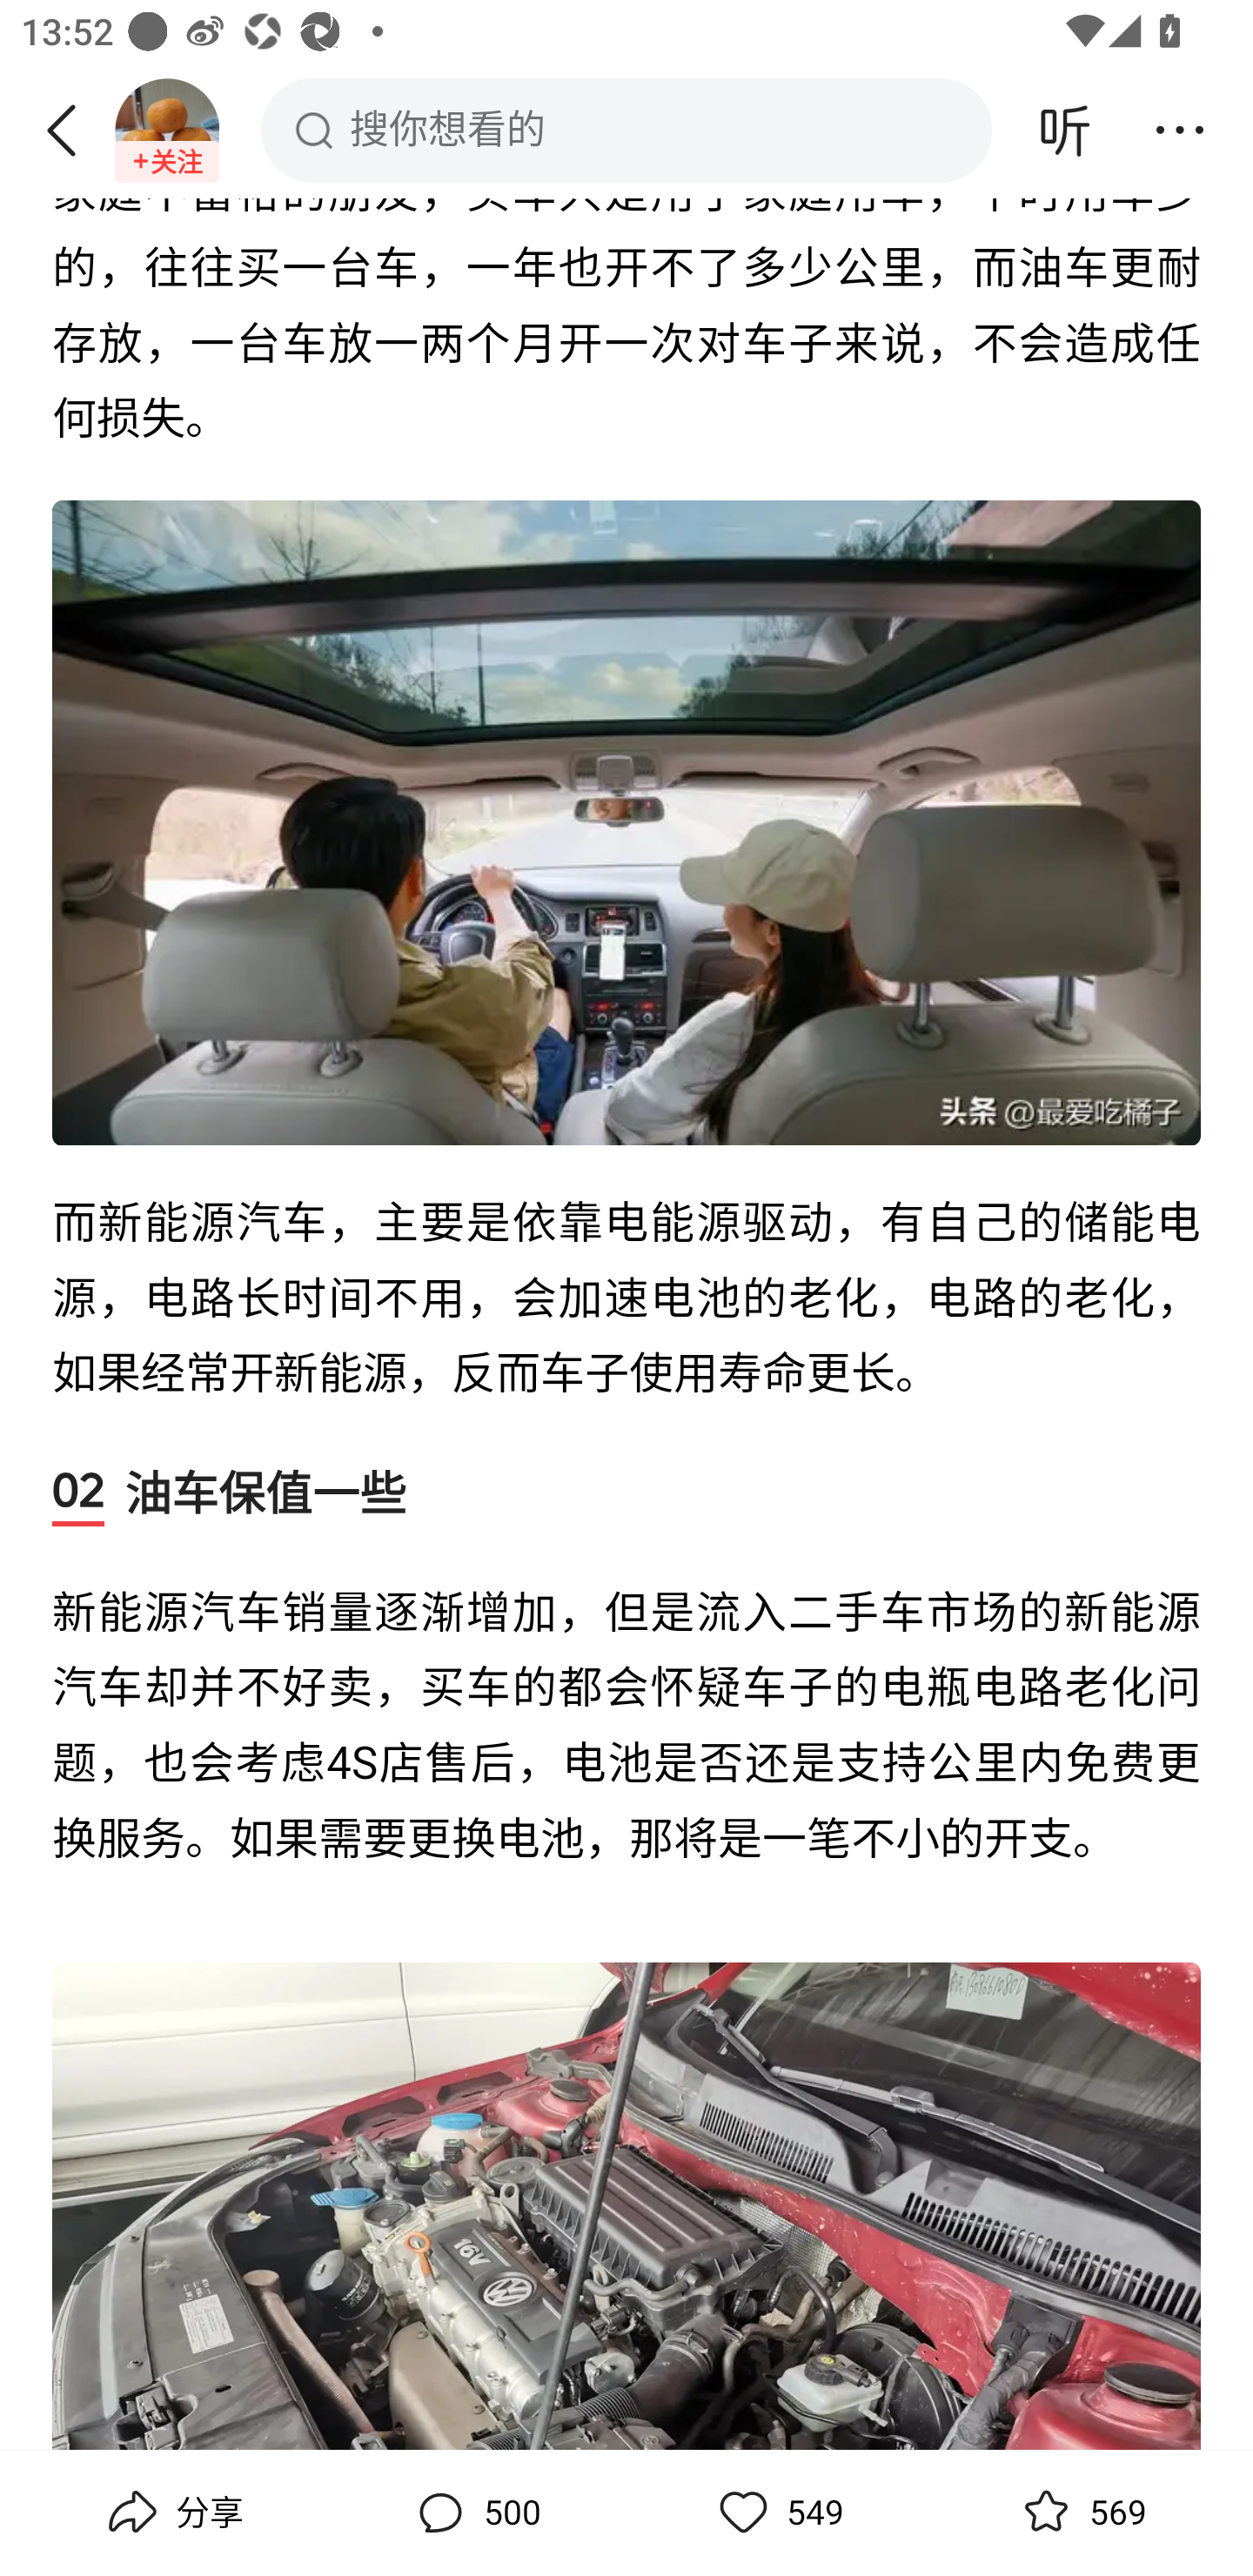 This screenshot has height=2576, width=1253. Describe the element at coordinates (626, 130) in the screenshot. I see `搜你想看的 搜索框，搜你想看的` at that location.